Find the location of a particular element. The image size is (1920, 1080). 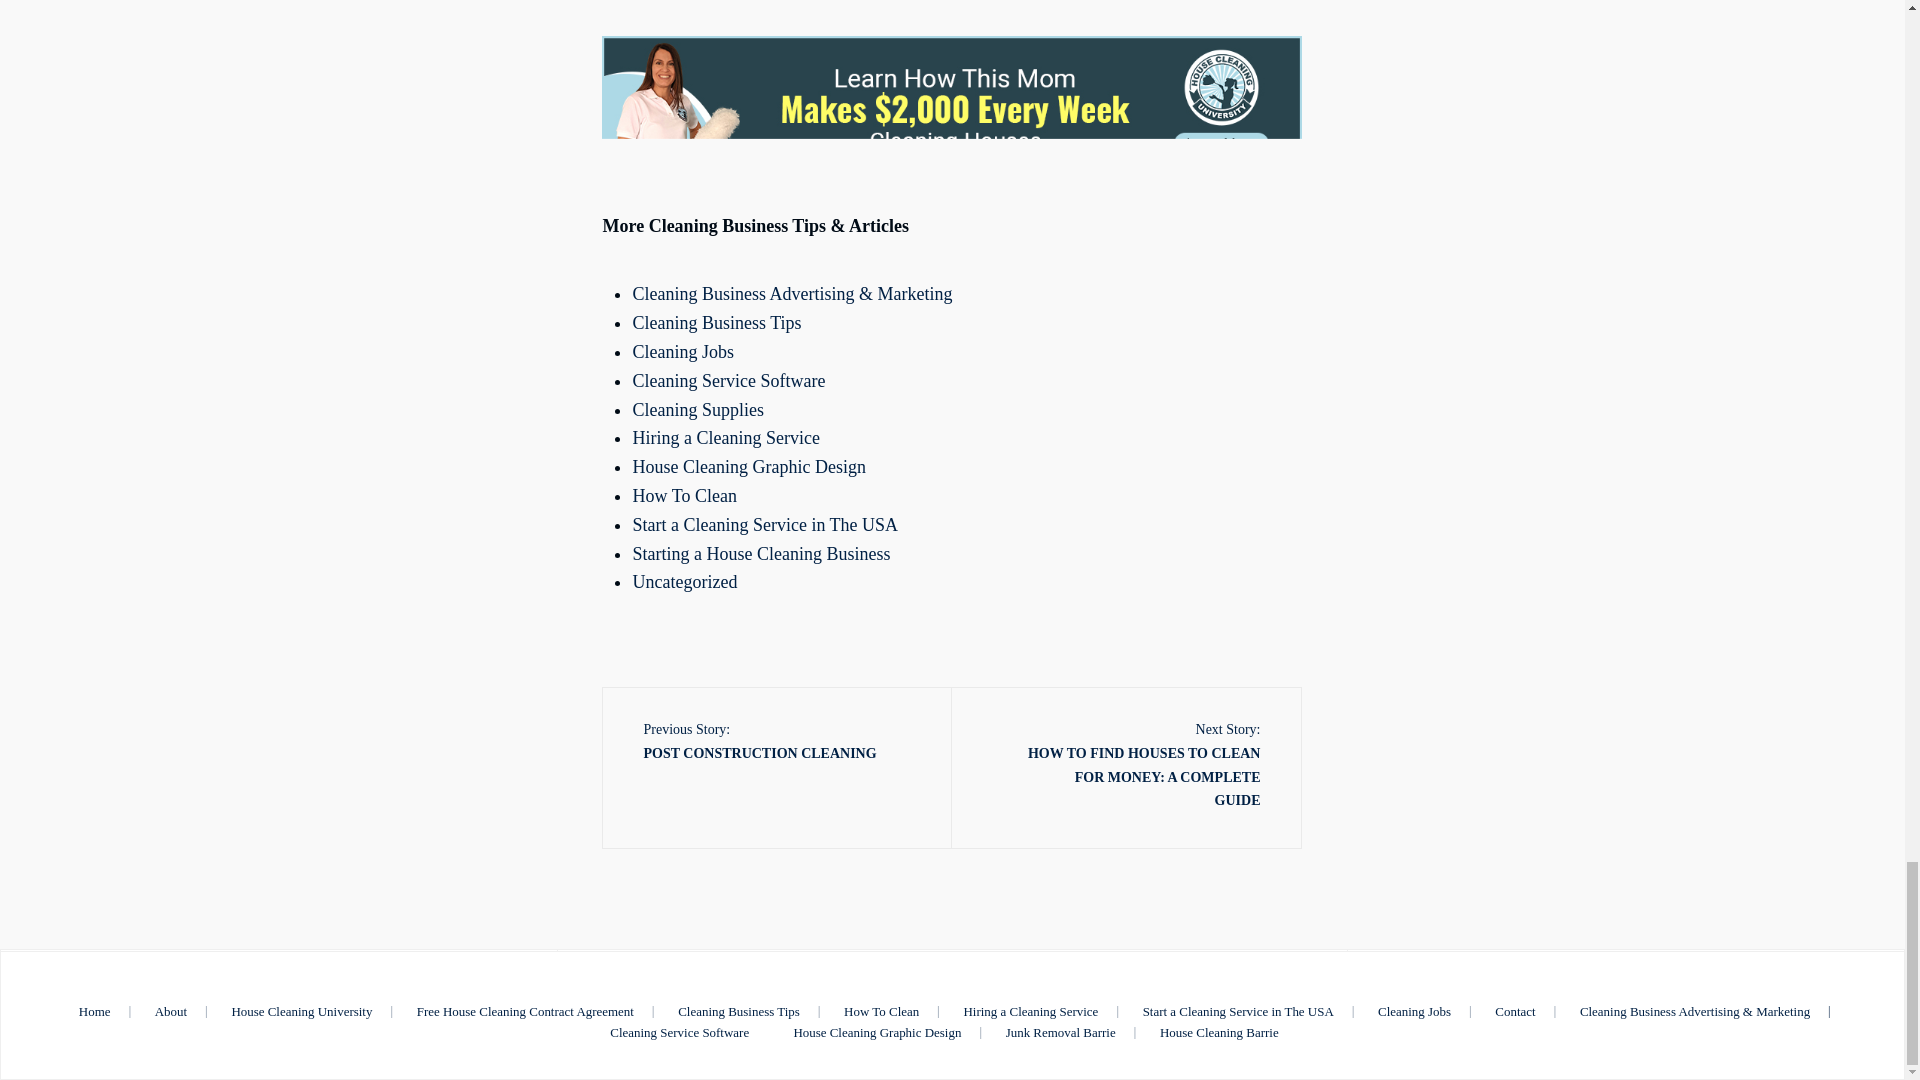

Cleaning Business Tips is located at coordinates (716, 322).